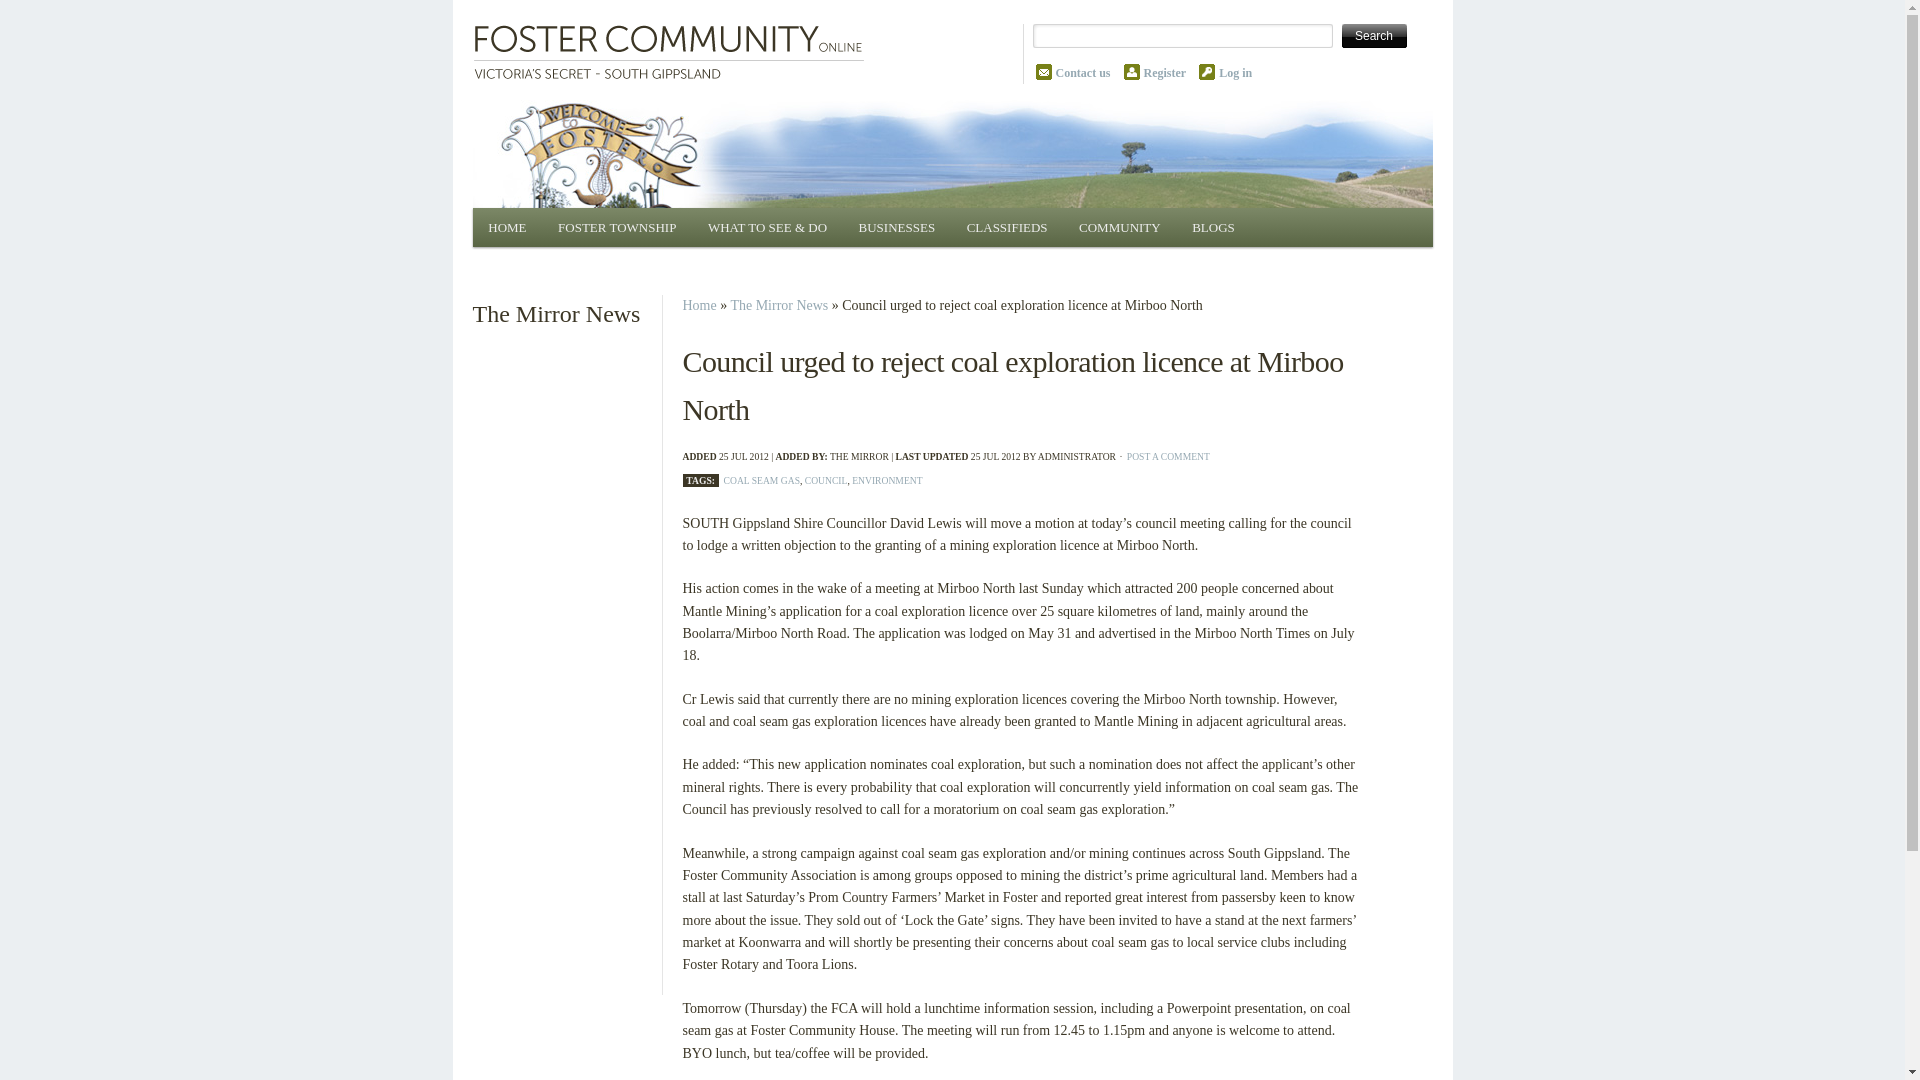 Image resolution: width=1920 pixels, height=1080 pixels. Describe the element at coordinates (1119, 228) in the screenshot. I see `COMMUNITY` at that location.